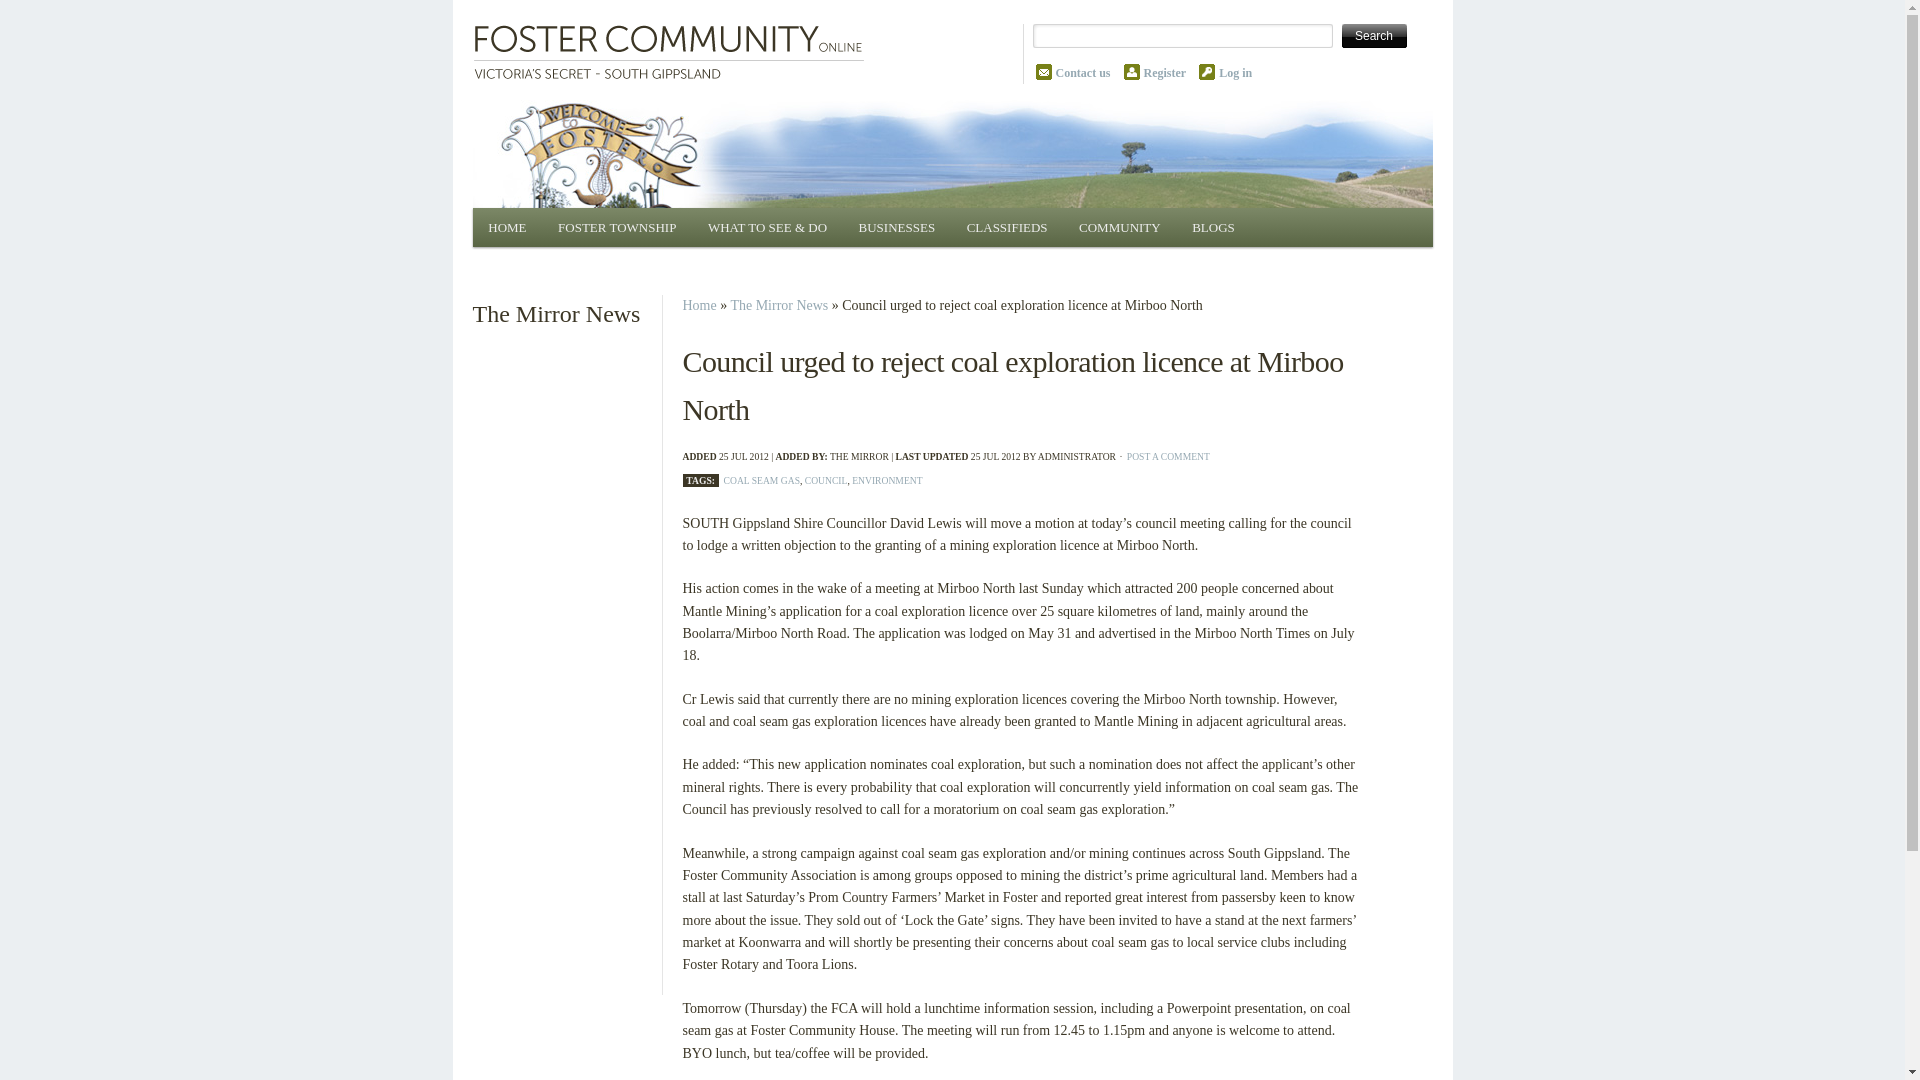 Image resolution: width=1920 pixels, height=1080 pixels. Describe the element at coordinates (1119, 228) in the screenshot. I see `COMMUNITY` at that location.